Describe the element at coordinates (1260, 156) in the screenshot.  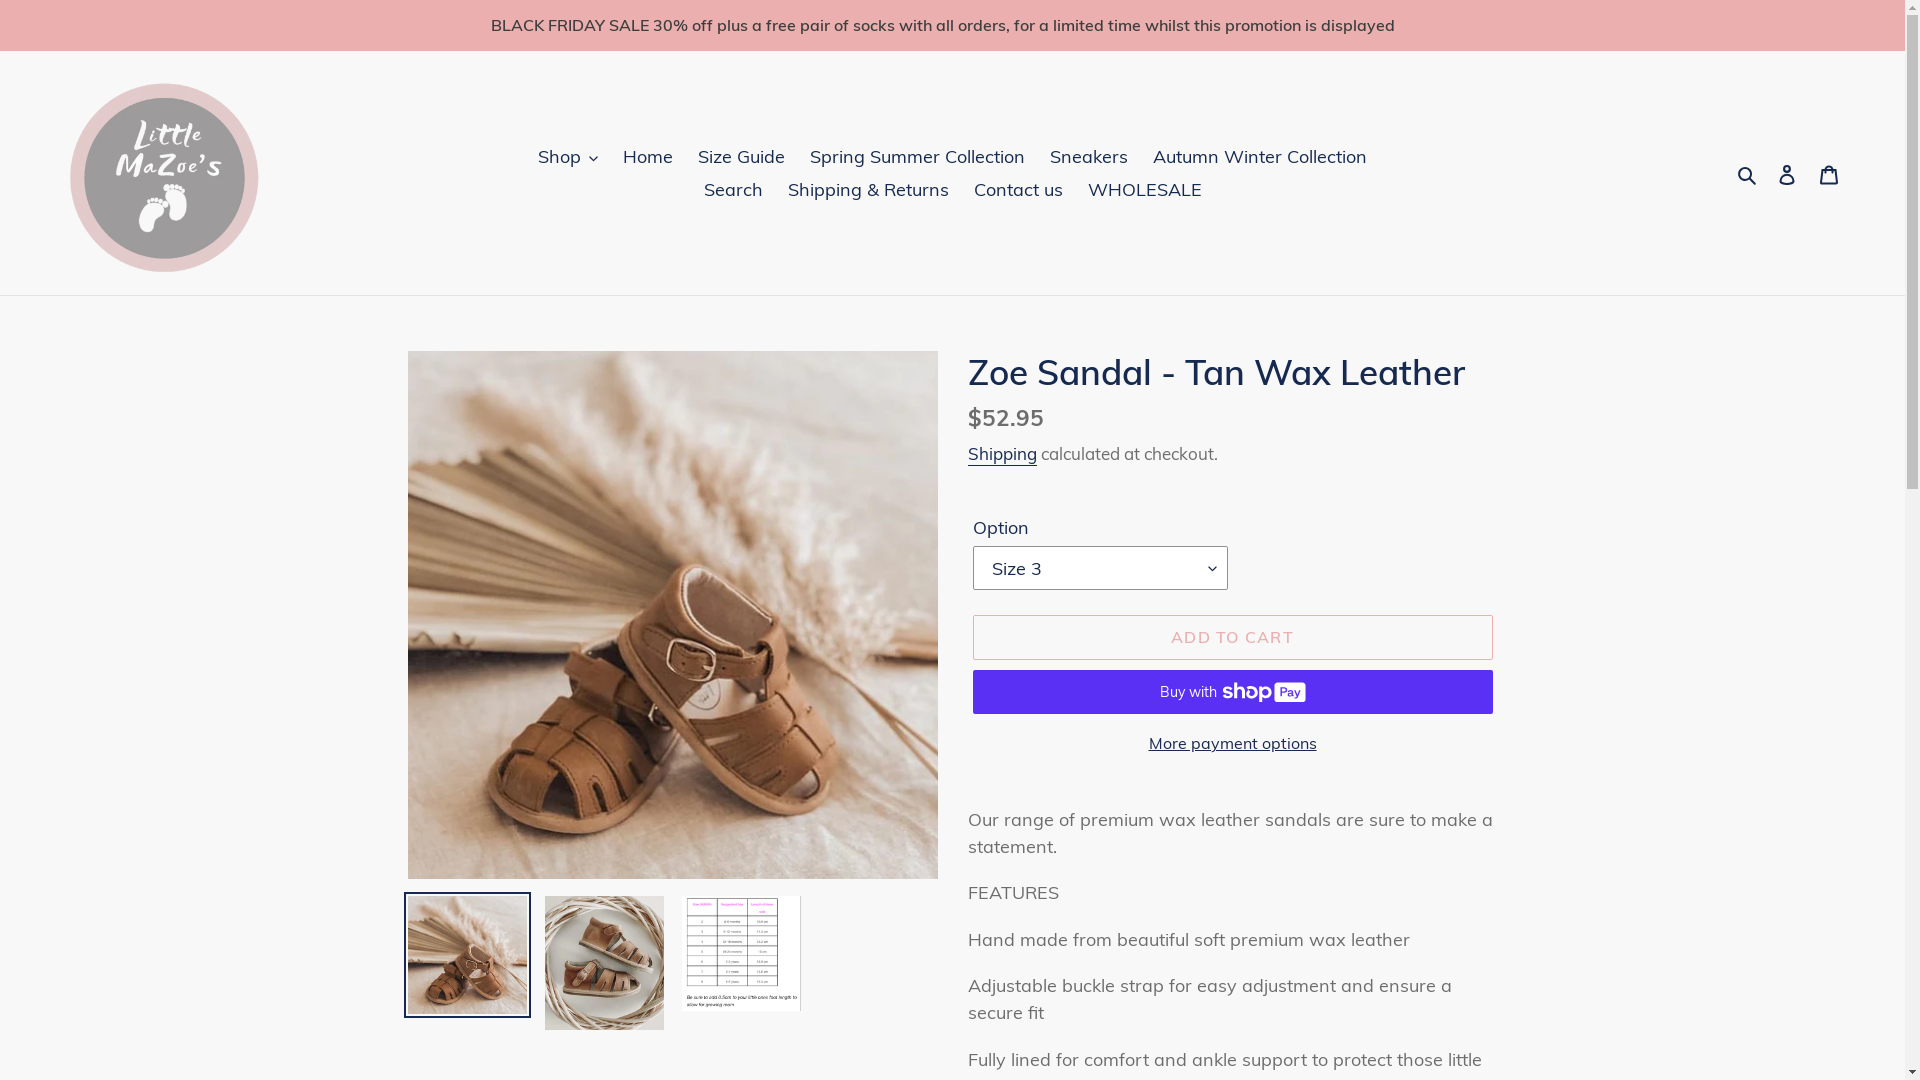
I see `Autumn Winter Collection` at that location.